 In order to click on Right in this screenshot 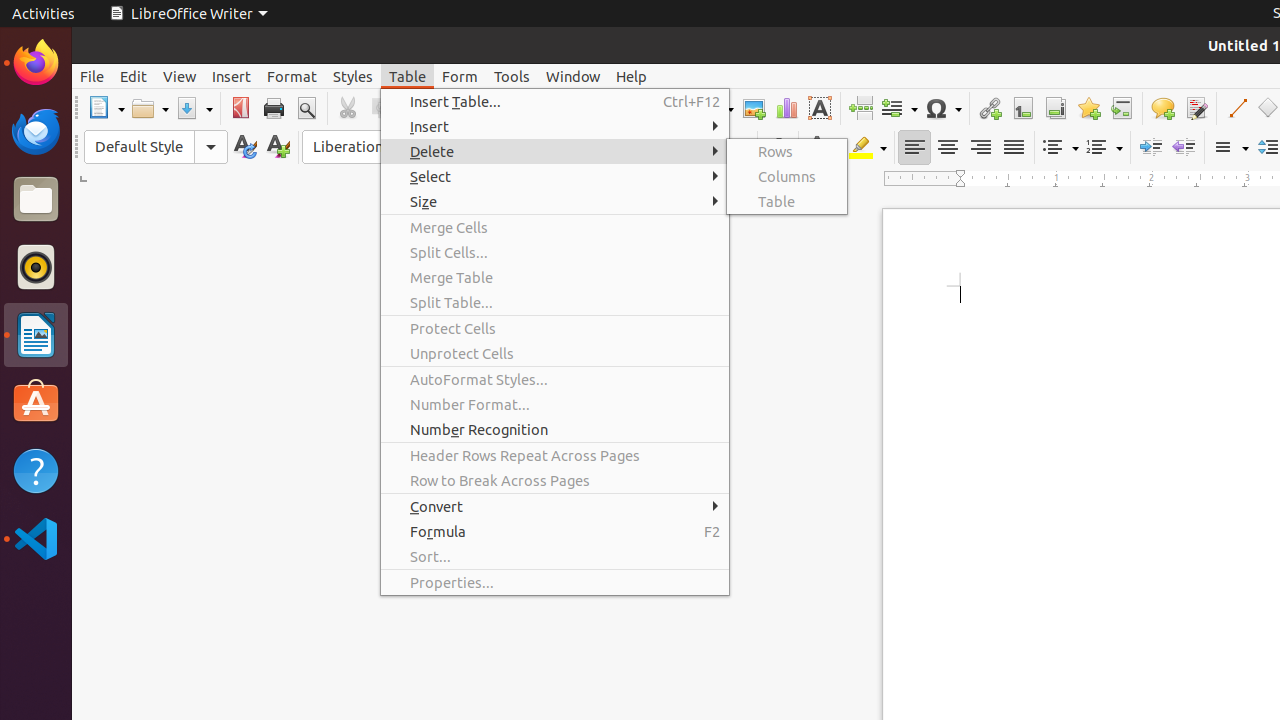, I will do `click(980, 148)`.